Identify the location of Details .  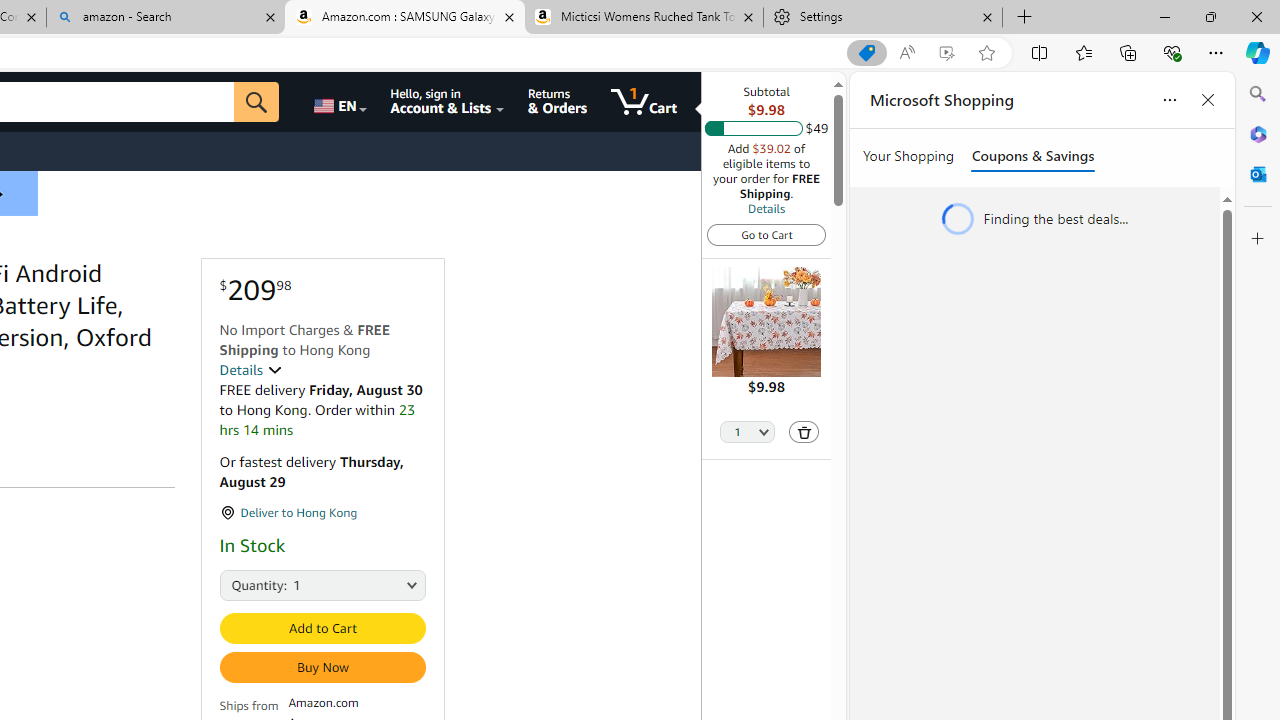
(250, 370).